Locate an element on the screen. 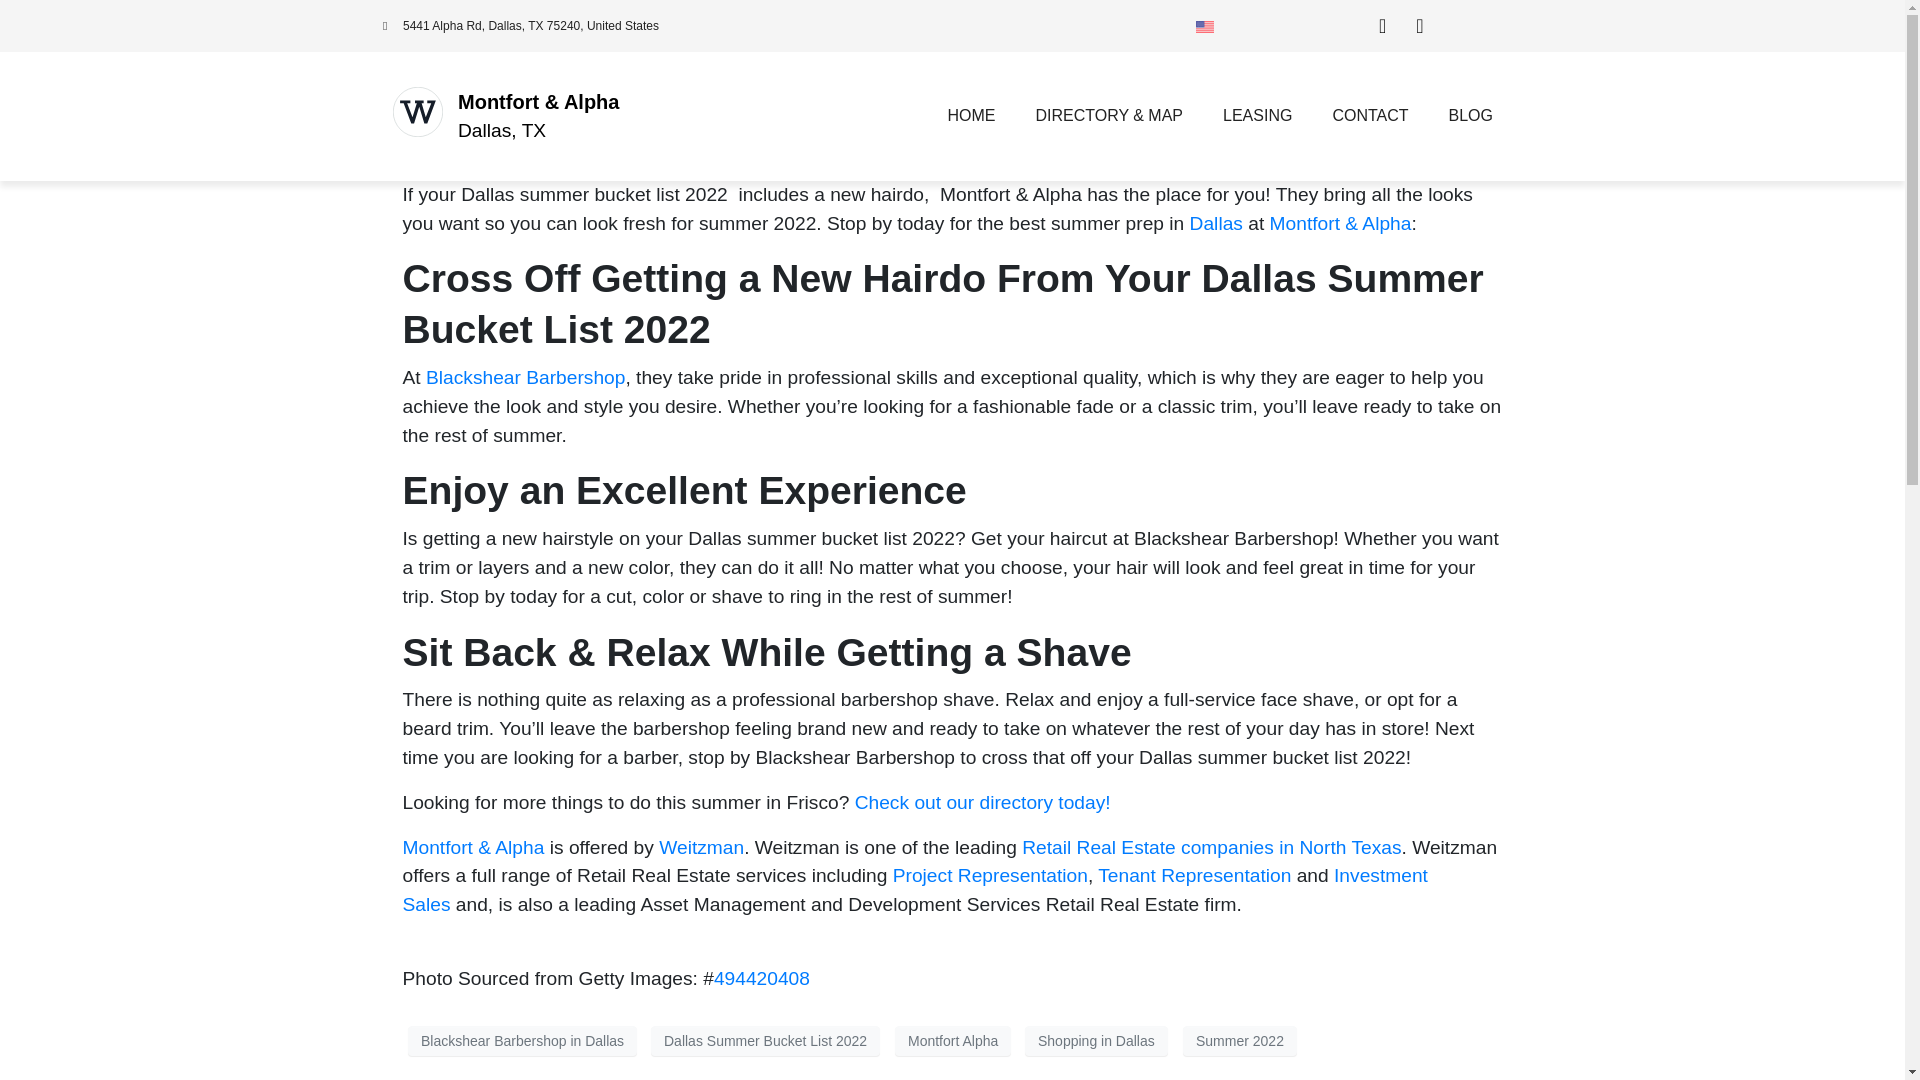  494420408 is located at coordinates (762, 978).